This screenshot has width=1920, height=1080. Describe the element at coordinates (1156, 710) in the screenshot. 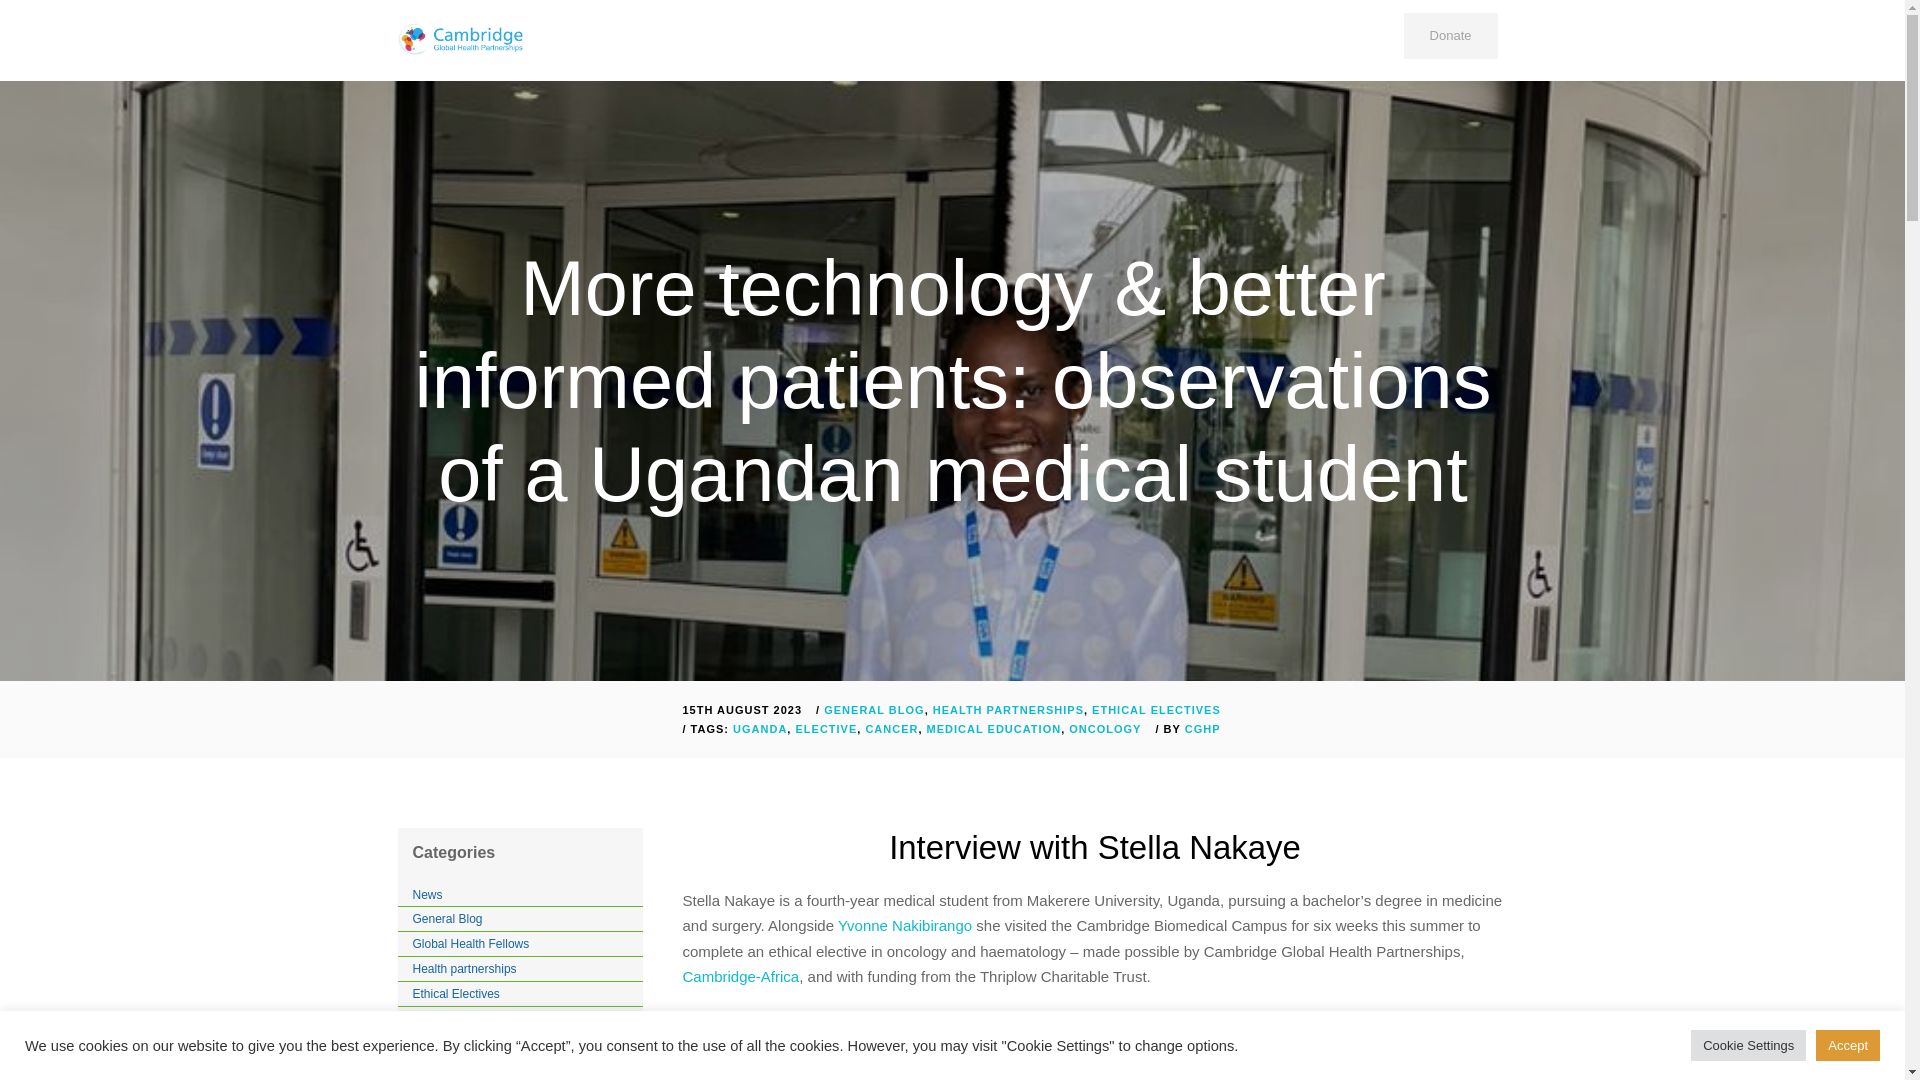

I see `View all posts in Ethical Electives` at that location.